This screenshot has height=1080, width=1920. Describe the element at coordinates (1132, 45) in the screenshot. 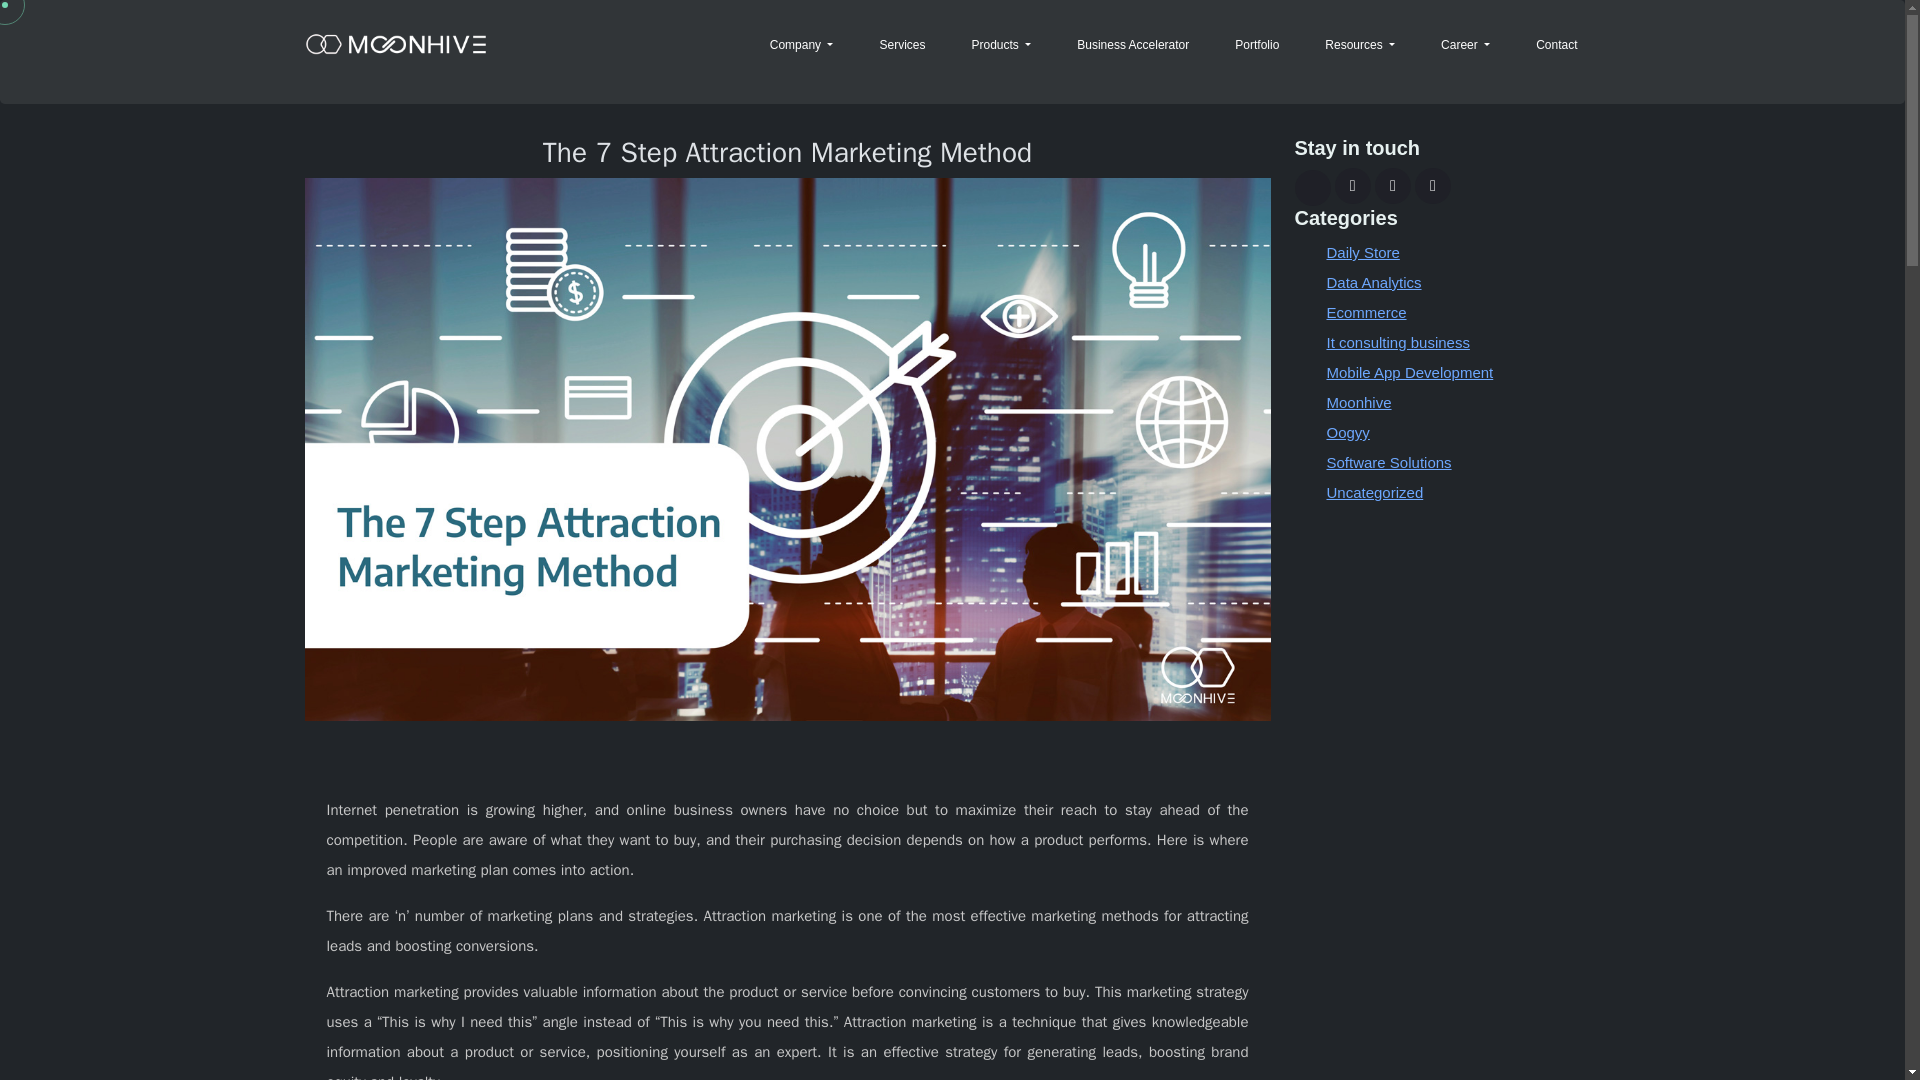

I see `Business Accelerator` at that location.